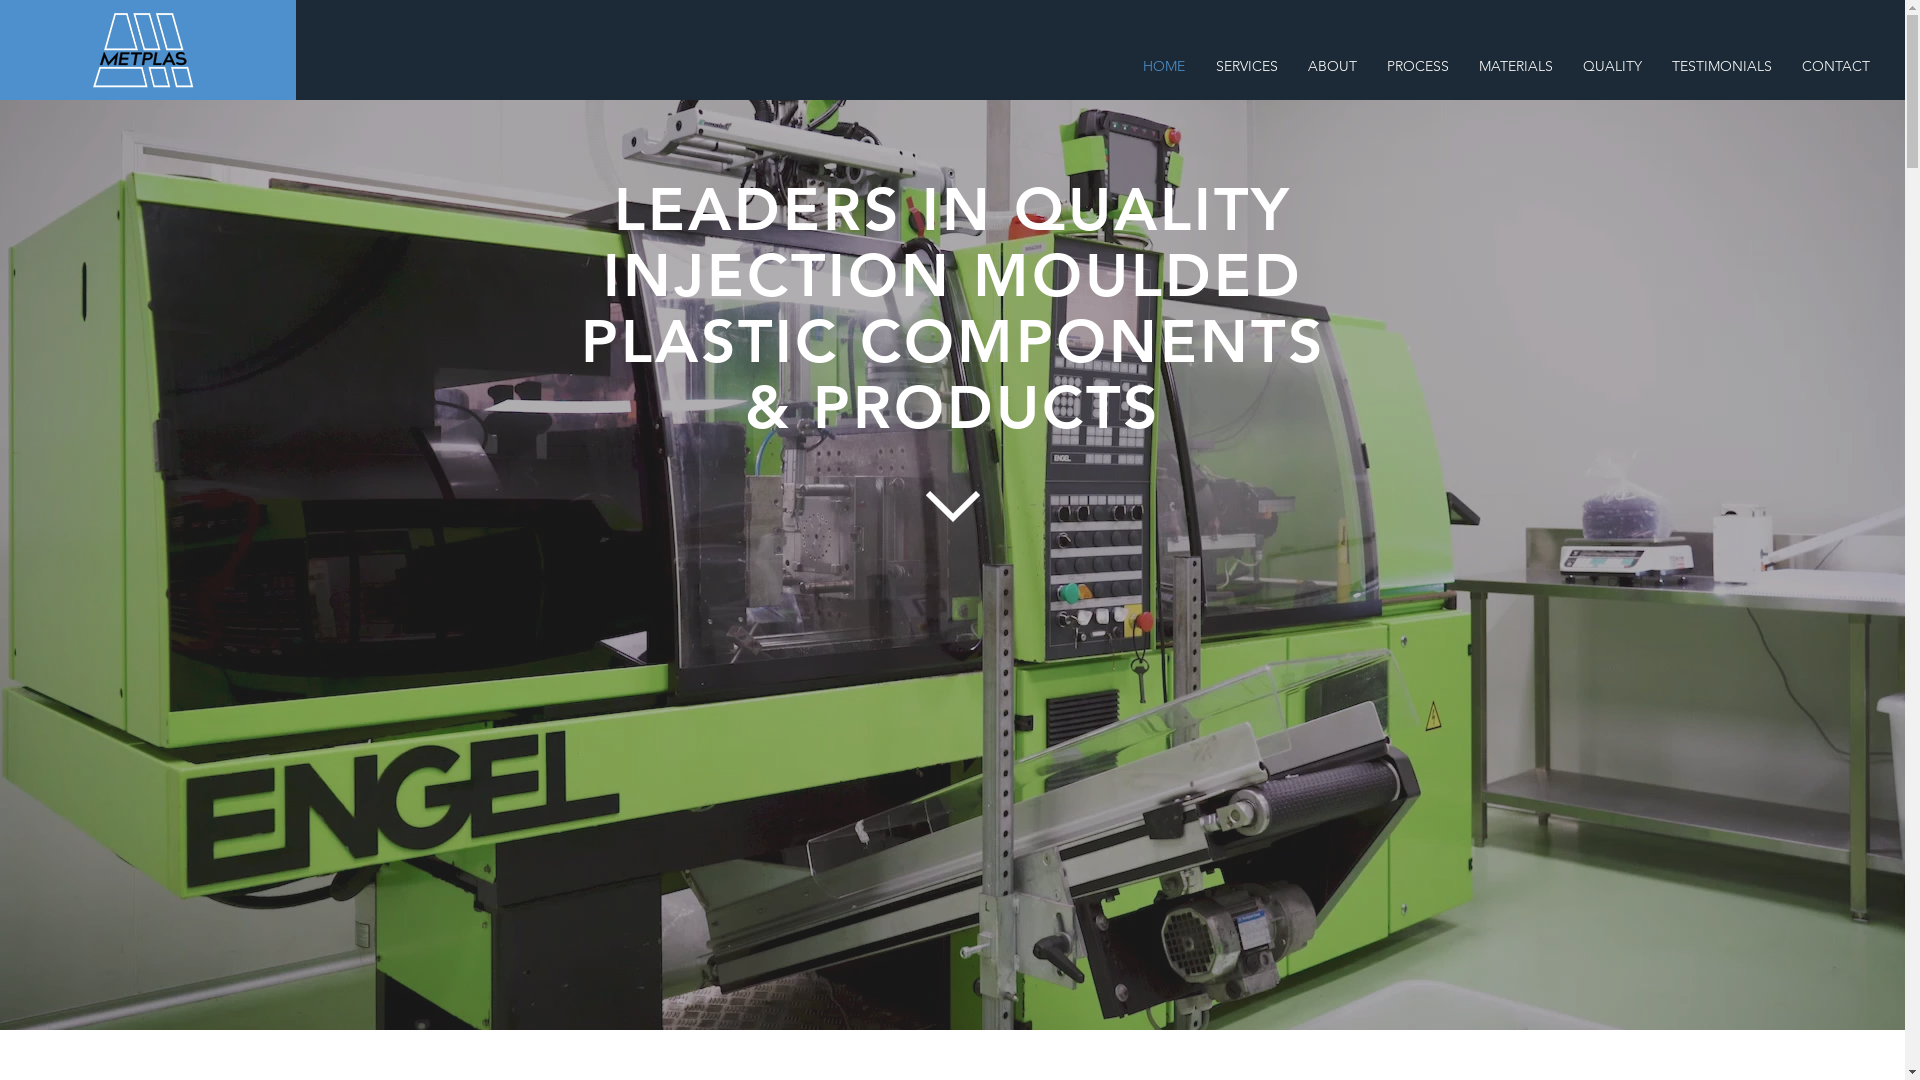 This screenshot has height=1080, width=1920. Describe the element at coordinates (1722, 66) in the screenshot. I see `TESTIMONIALS` at that location.